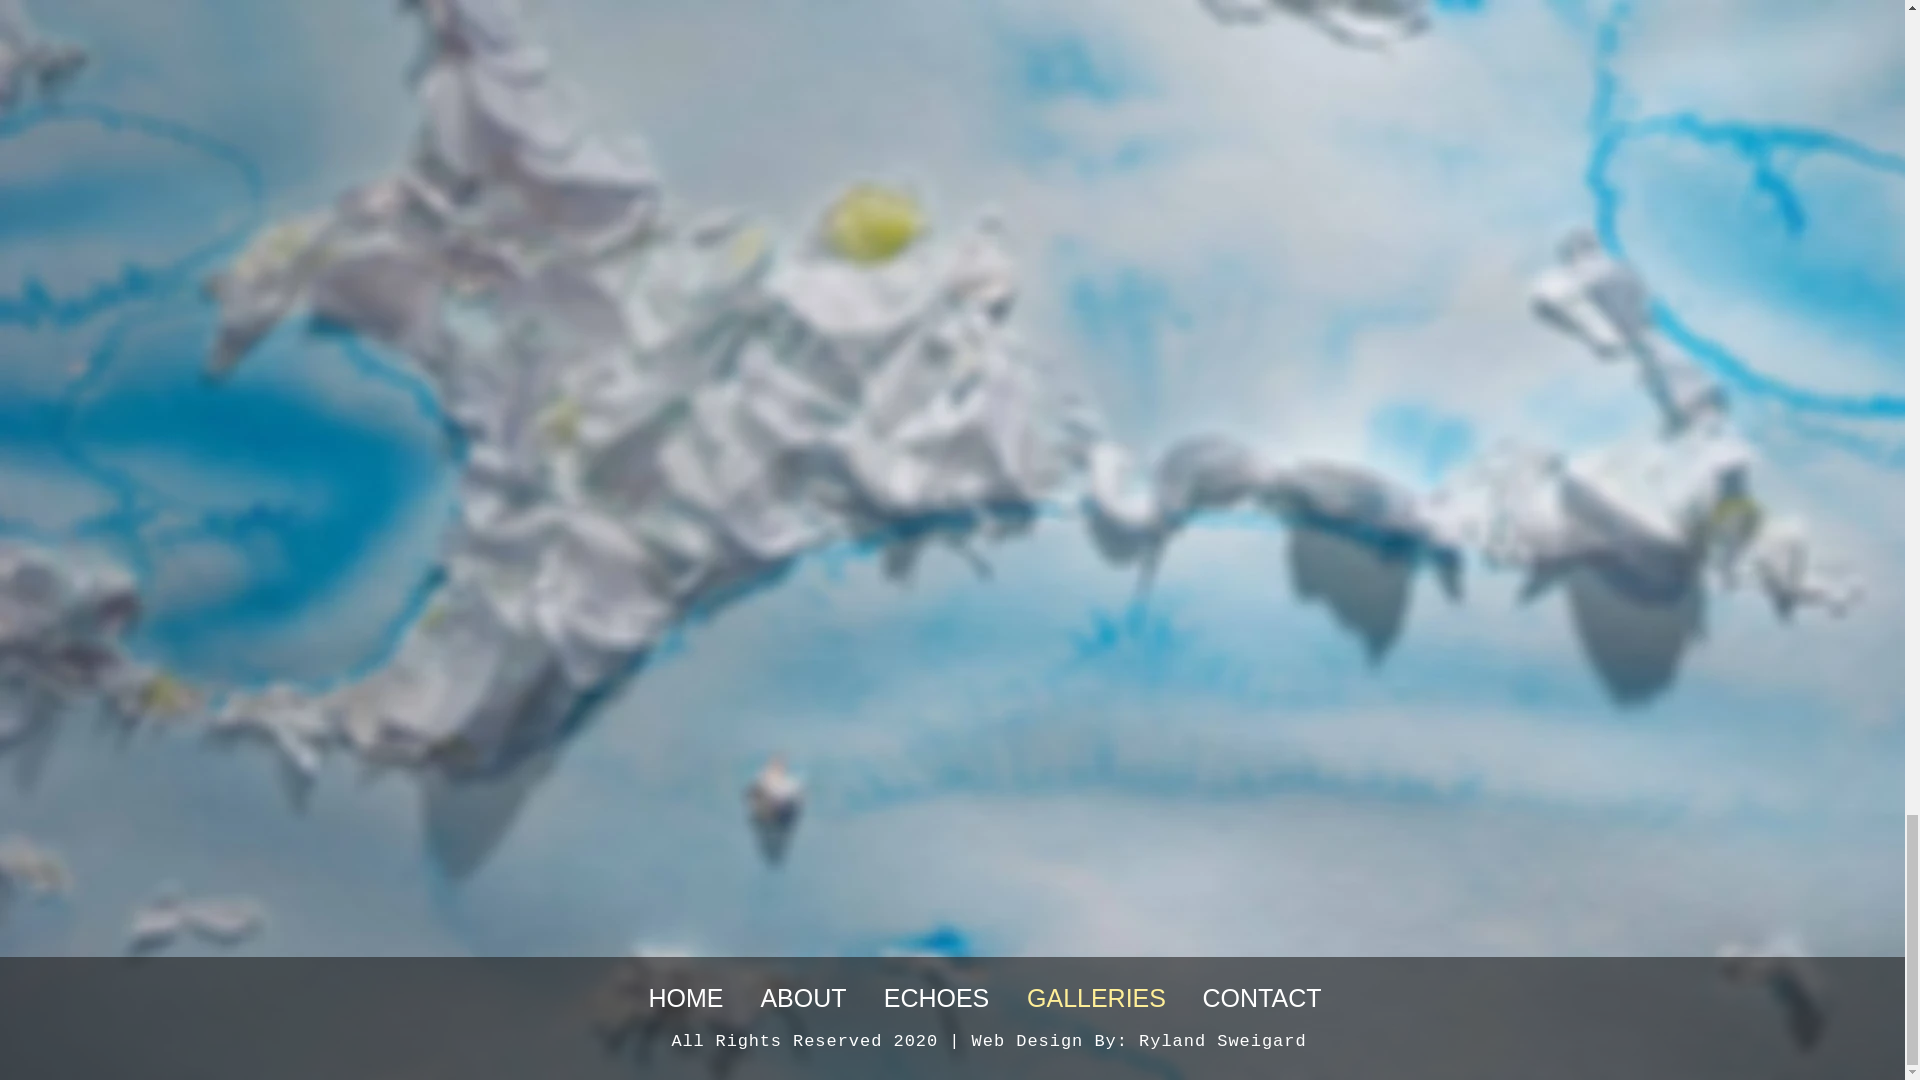  Describe the element at coordinates (803, 998) in the screenshot. I see `ABOUT` at that location.